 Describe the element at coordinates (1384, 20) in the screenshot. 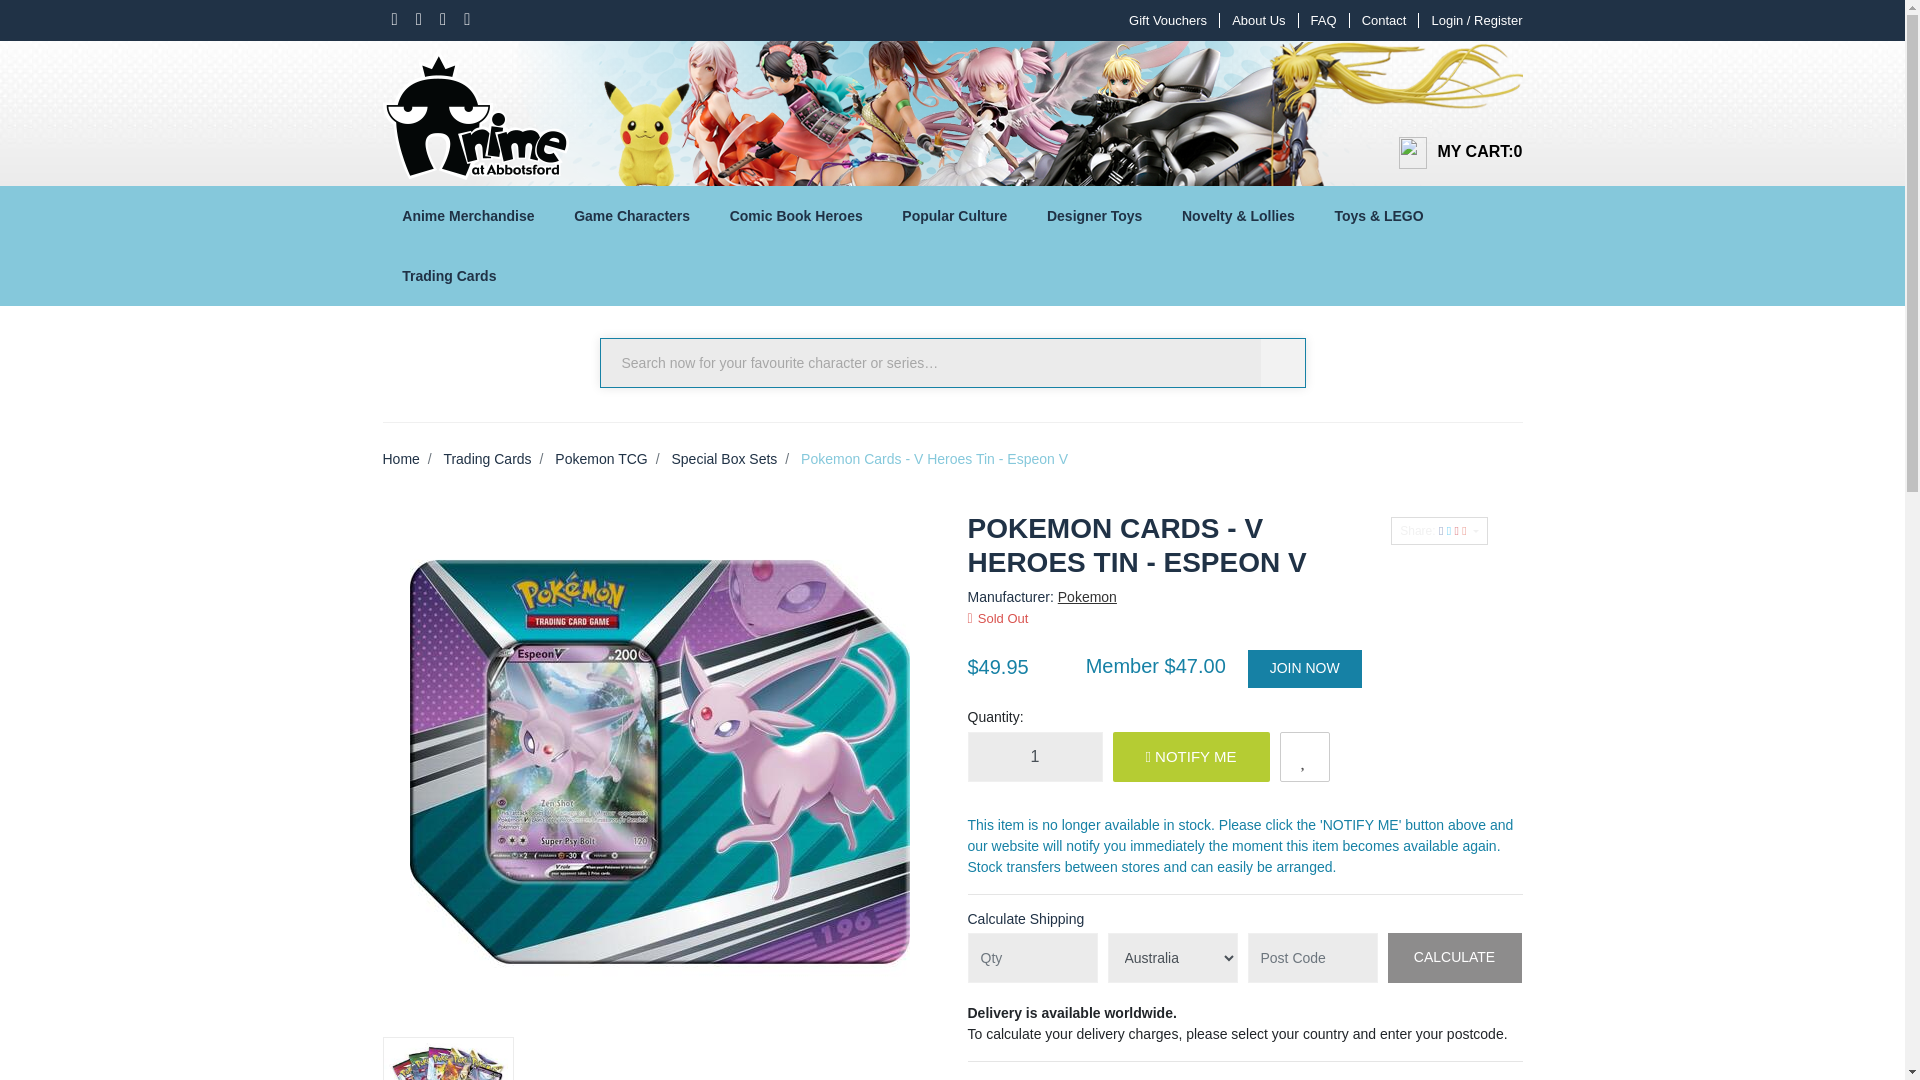

I see `Contact` at that location.